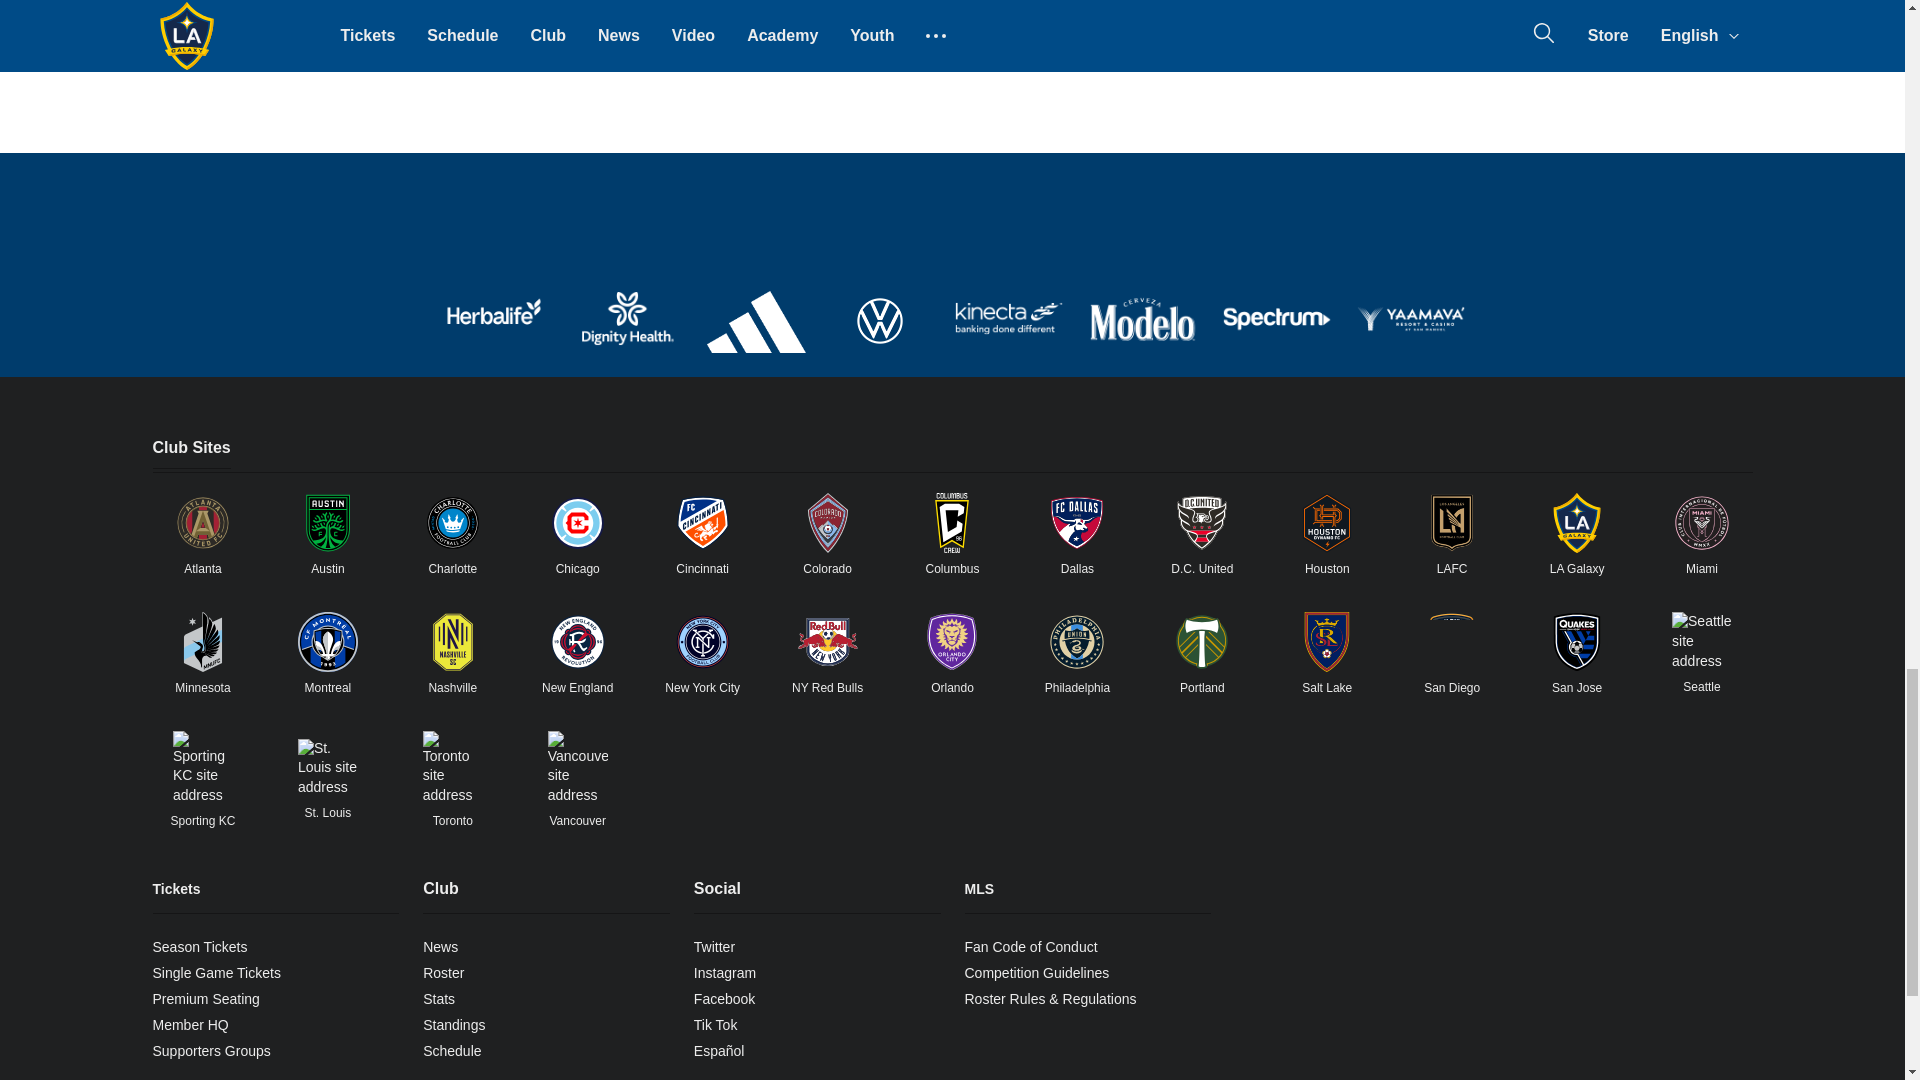 This screenshot has height=1080, width=1920. What do you see at coordinates (578, 522) in the screenshot?
I see `Link to Chicago` at bounding box center [578, 522].